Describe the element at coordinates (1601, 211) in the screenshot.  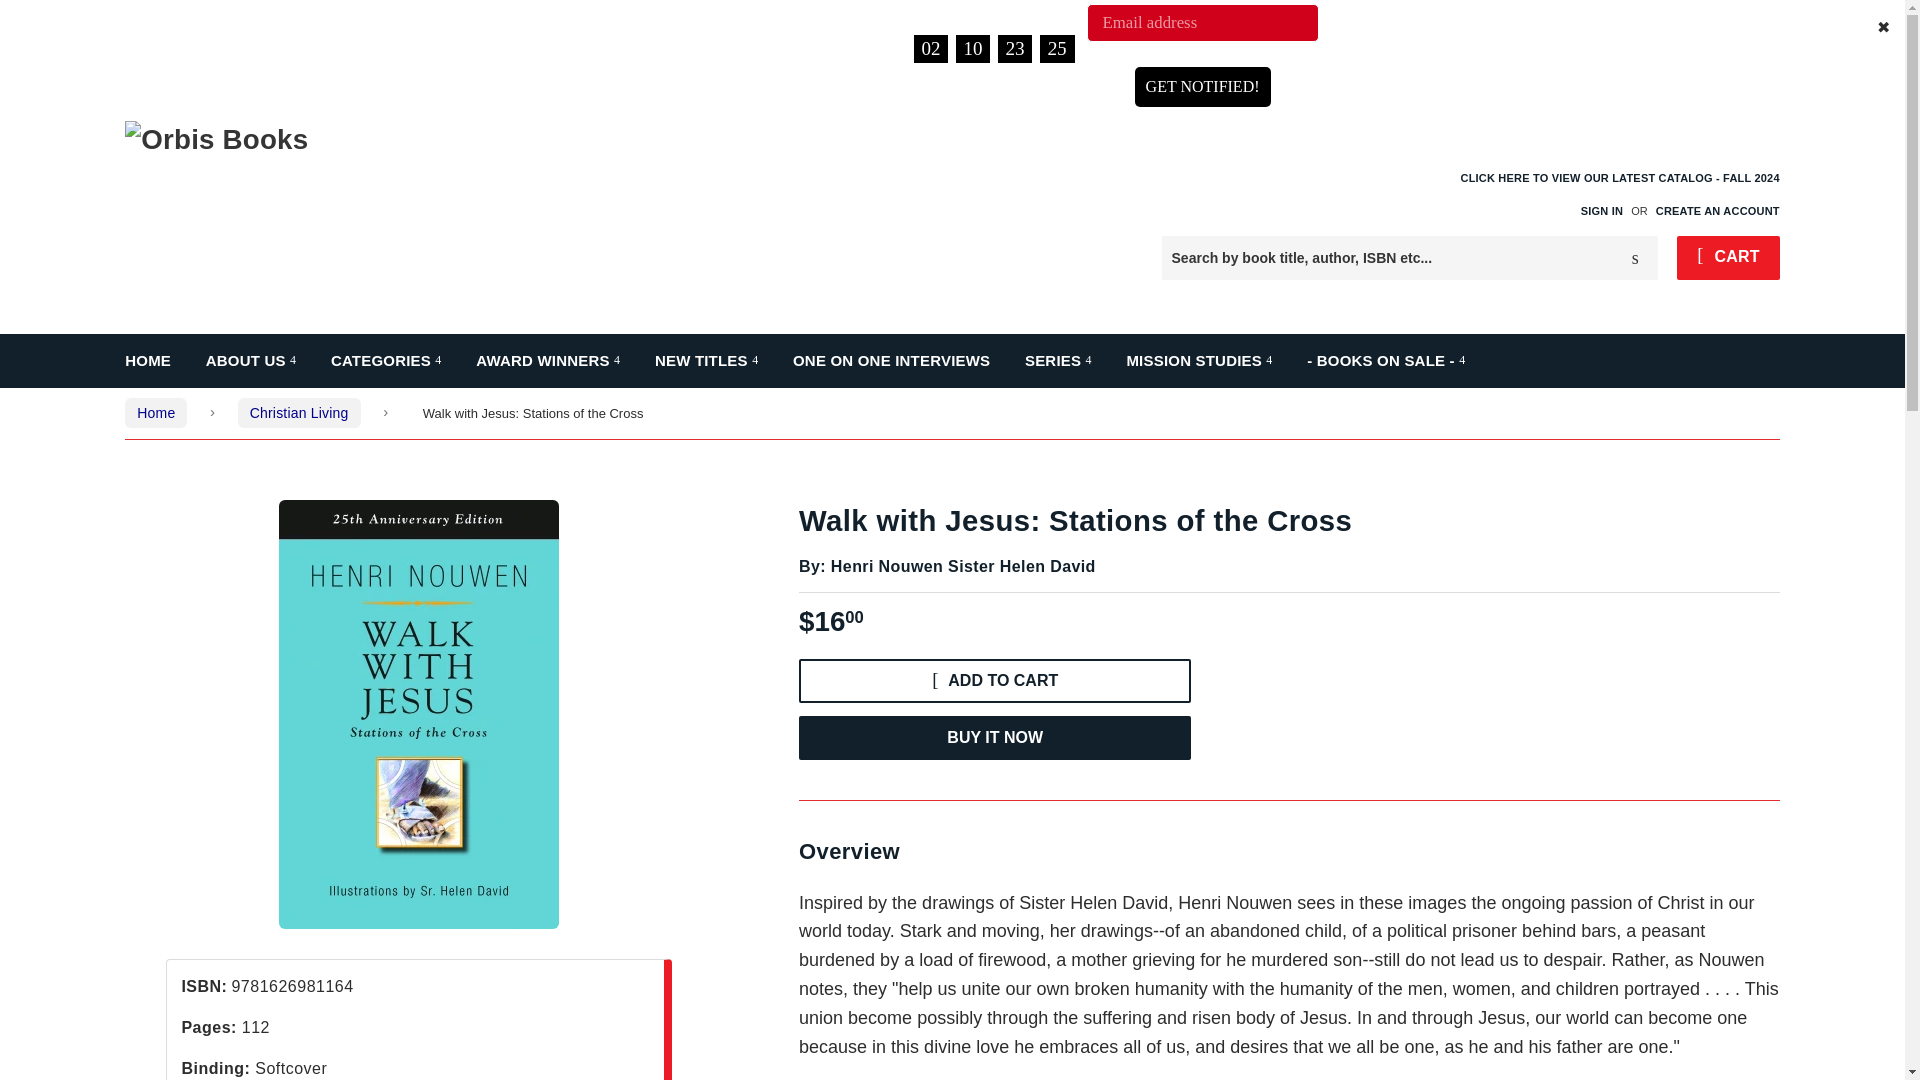
I see `SIGN IN` at that location.